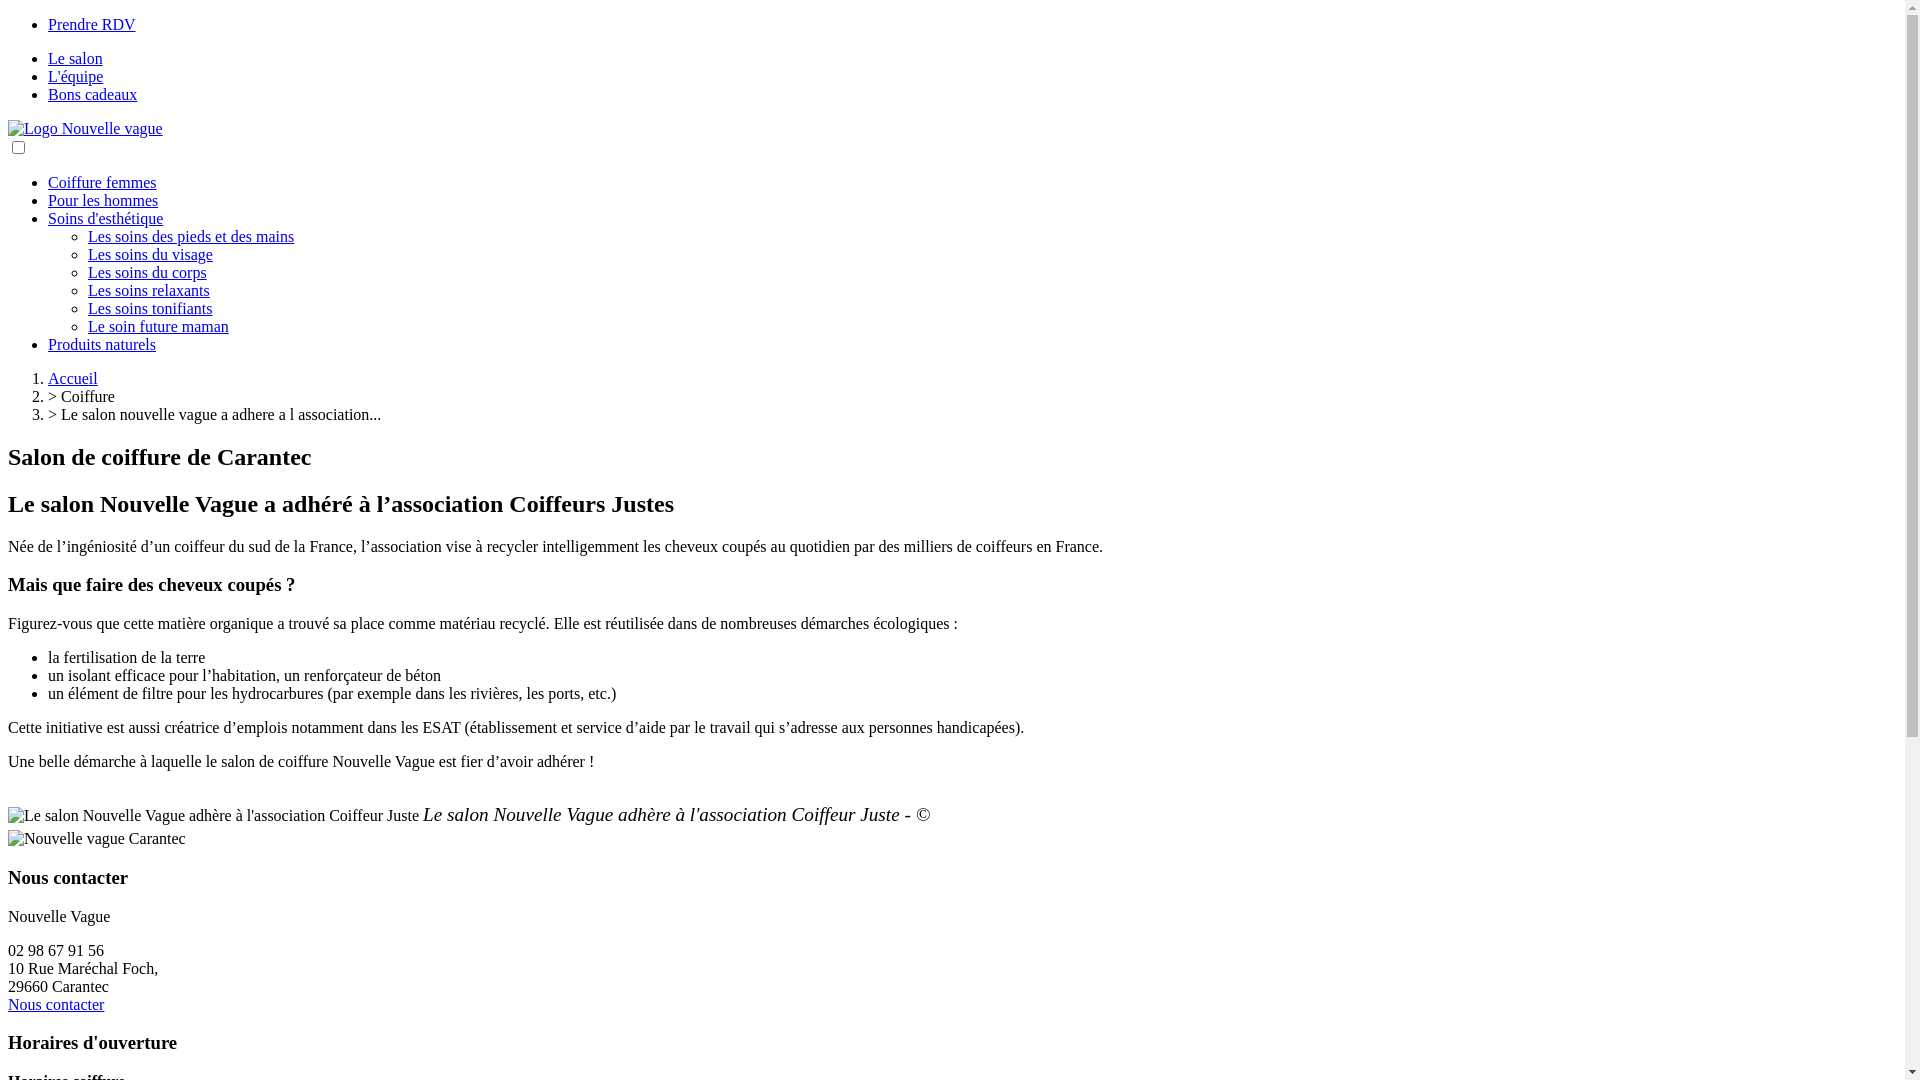  Describe the element at coordinates (92, 24) in the screenshot. I see `Prendre RDV` at that location.